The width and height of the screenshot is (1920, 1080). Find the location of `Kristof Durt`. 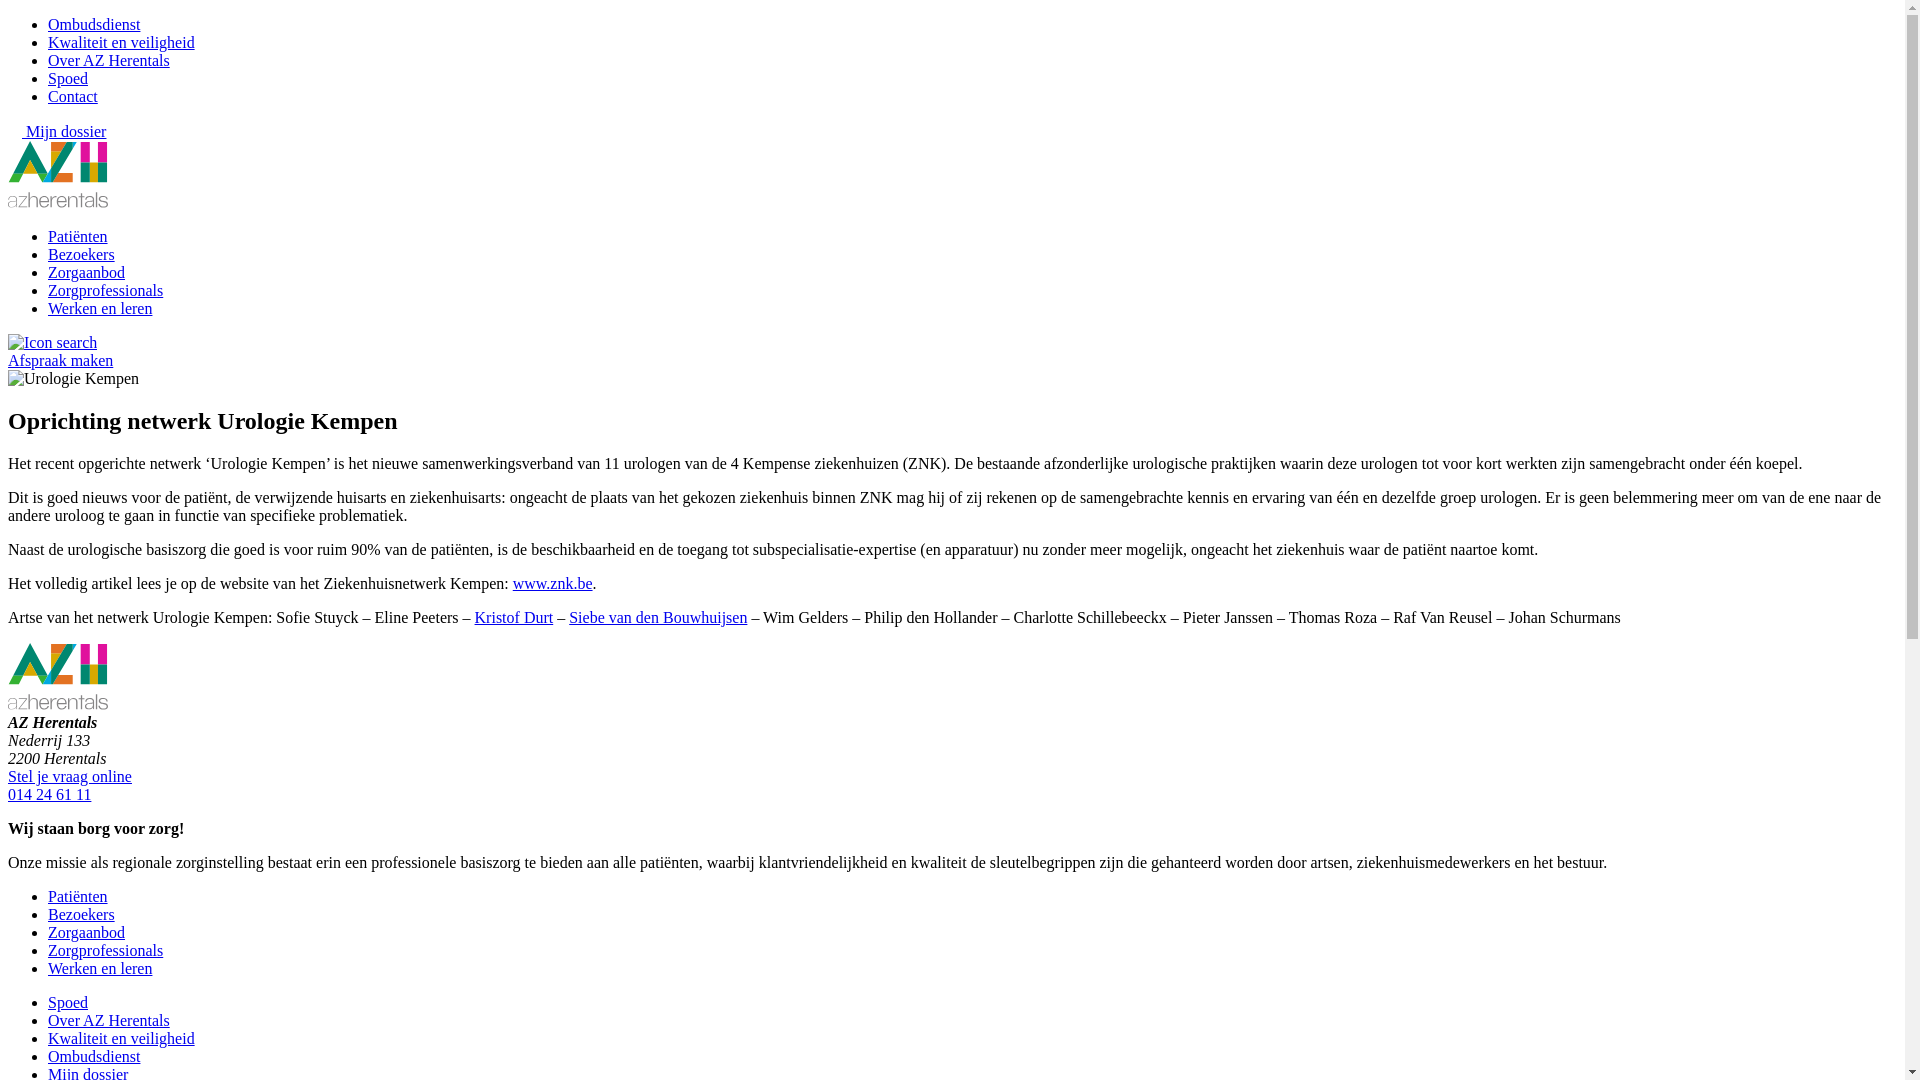

Kristof Durt is located at coordinates (514, 618).